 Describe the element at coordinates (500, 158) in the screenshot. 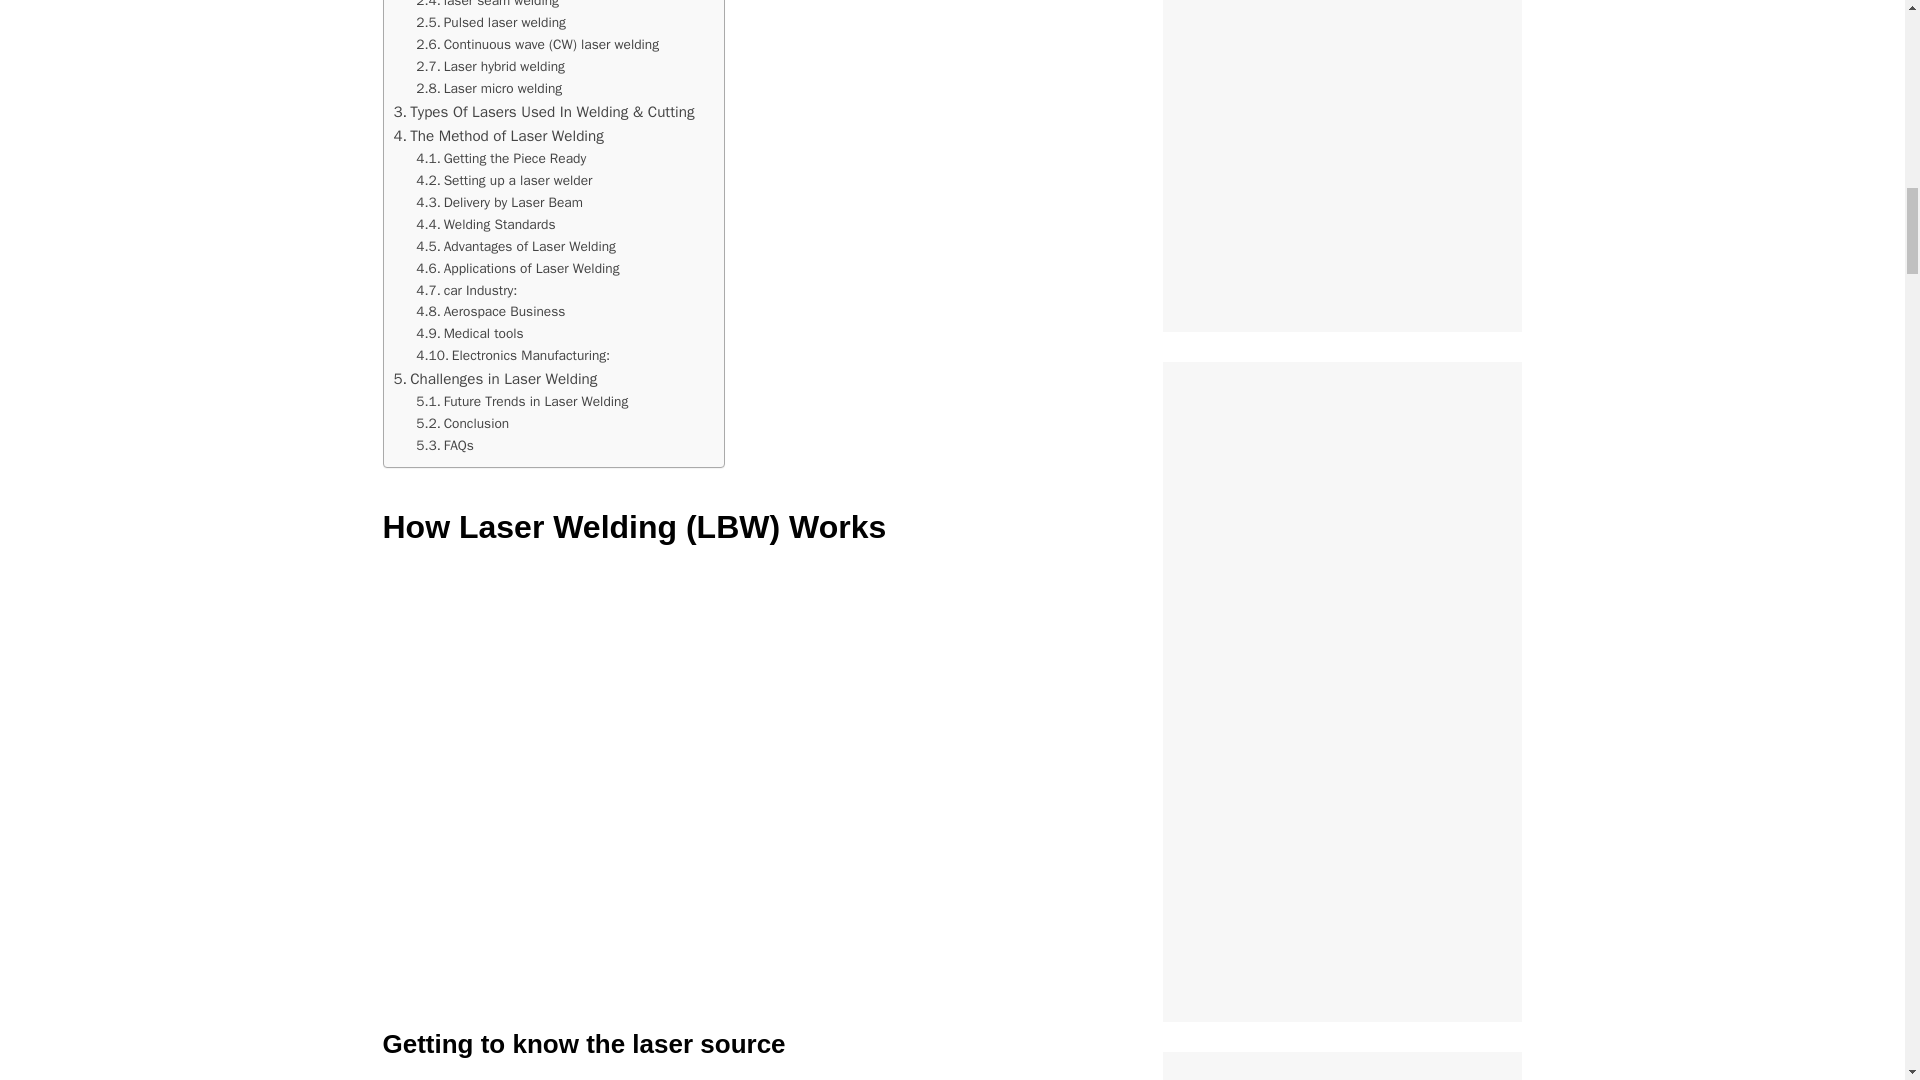

I see `Getting the Piece Ready` at that location.